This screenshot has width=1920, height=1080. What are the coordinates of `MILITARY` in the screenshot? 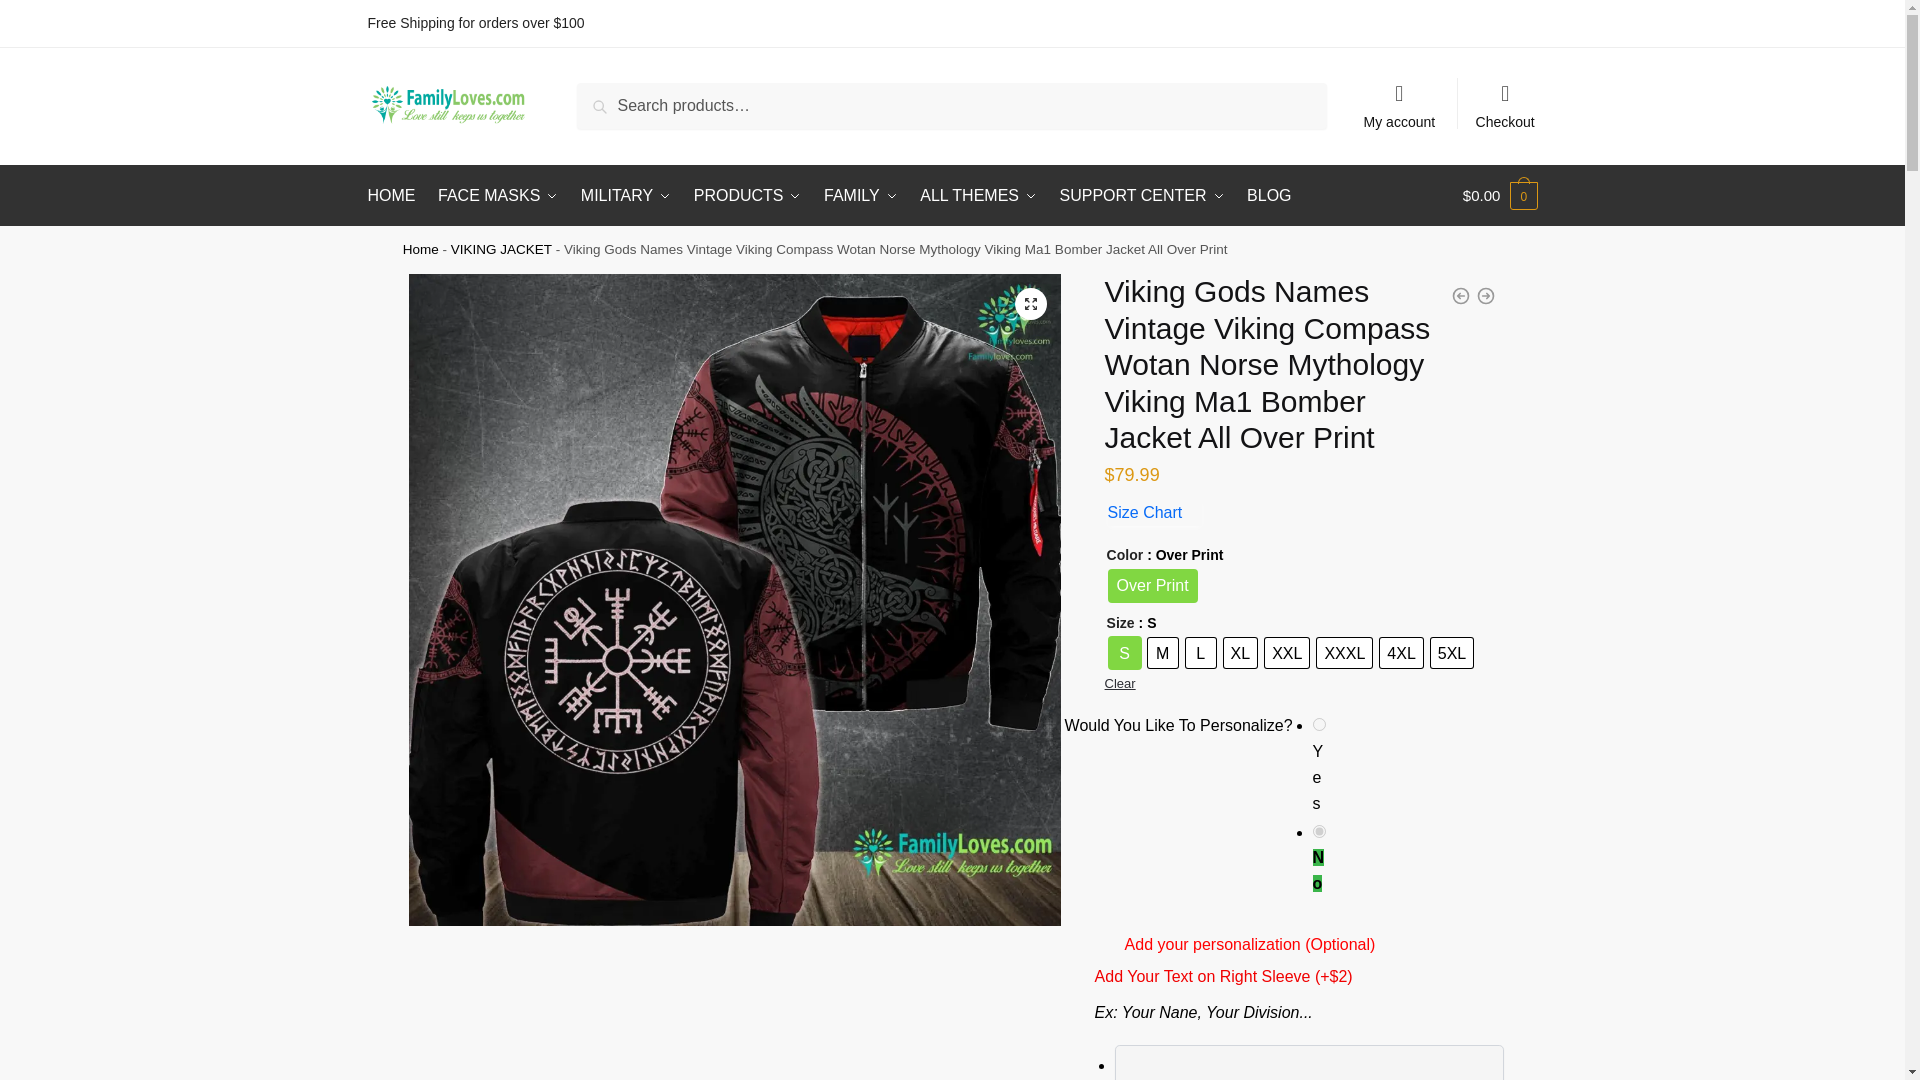 It's located at (626, 196).